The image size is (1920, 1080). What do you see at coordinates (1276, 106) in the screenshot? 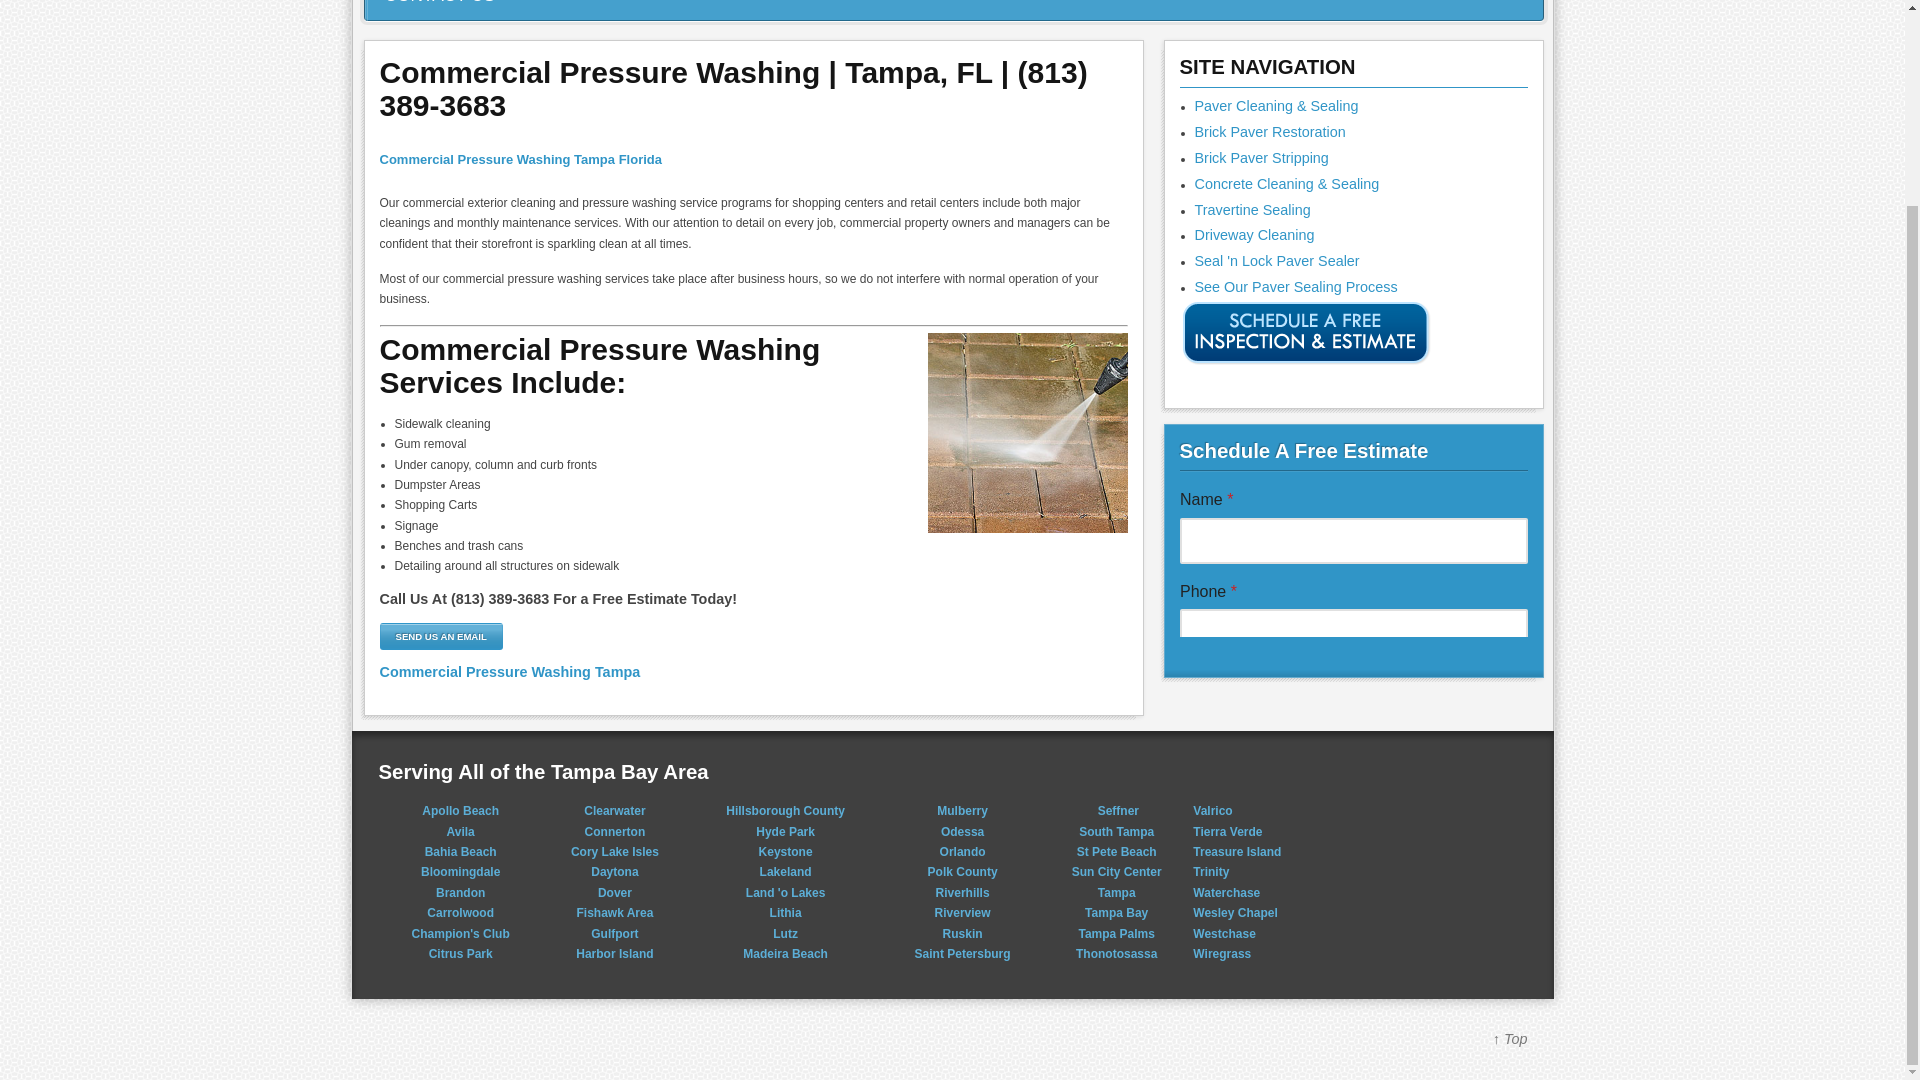
I see `Brick Paver Sealing Tampa Florida` at bounding box center [1276, 106].